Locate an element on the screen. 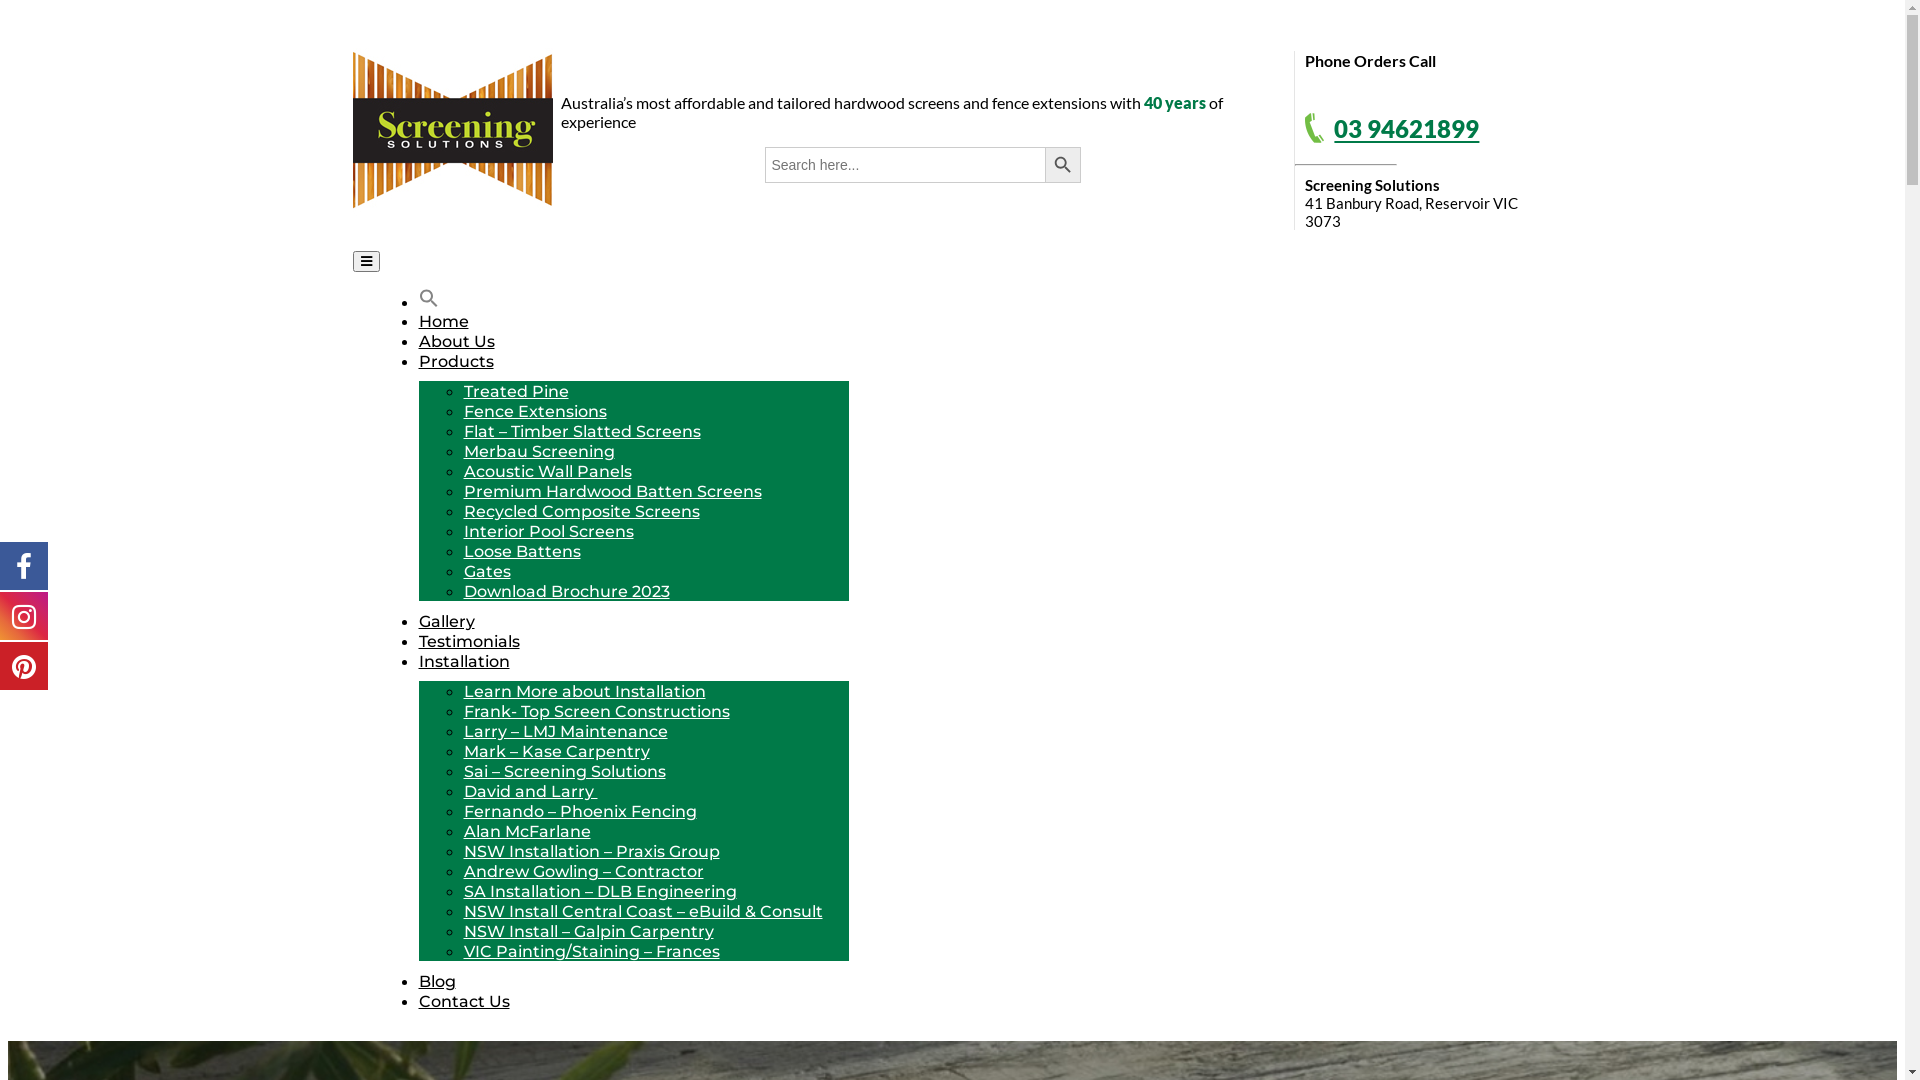  Products is located at coordinates (456, 362).